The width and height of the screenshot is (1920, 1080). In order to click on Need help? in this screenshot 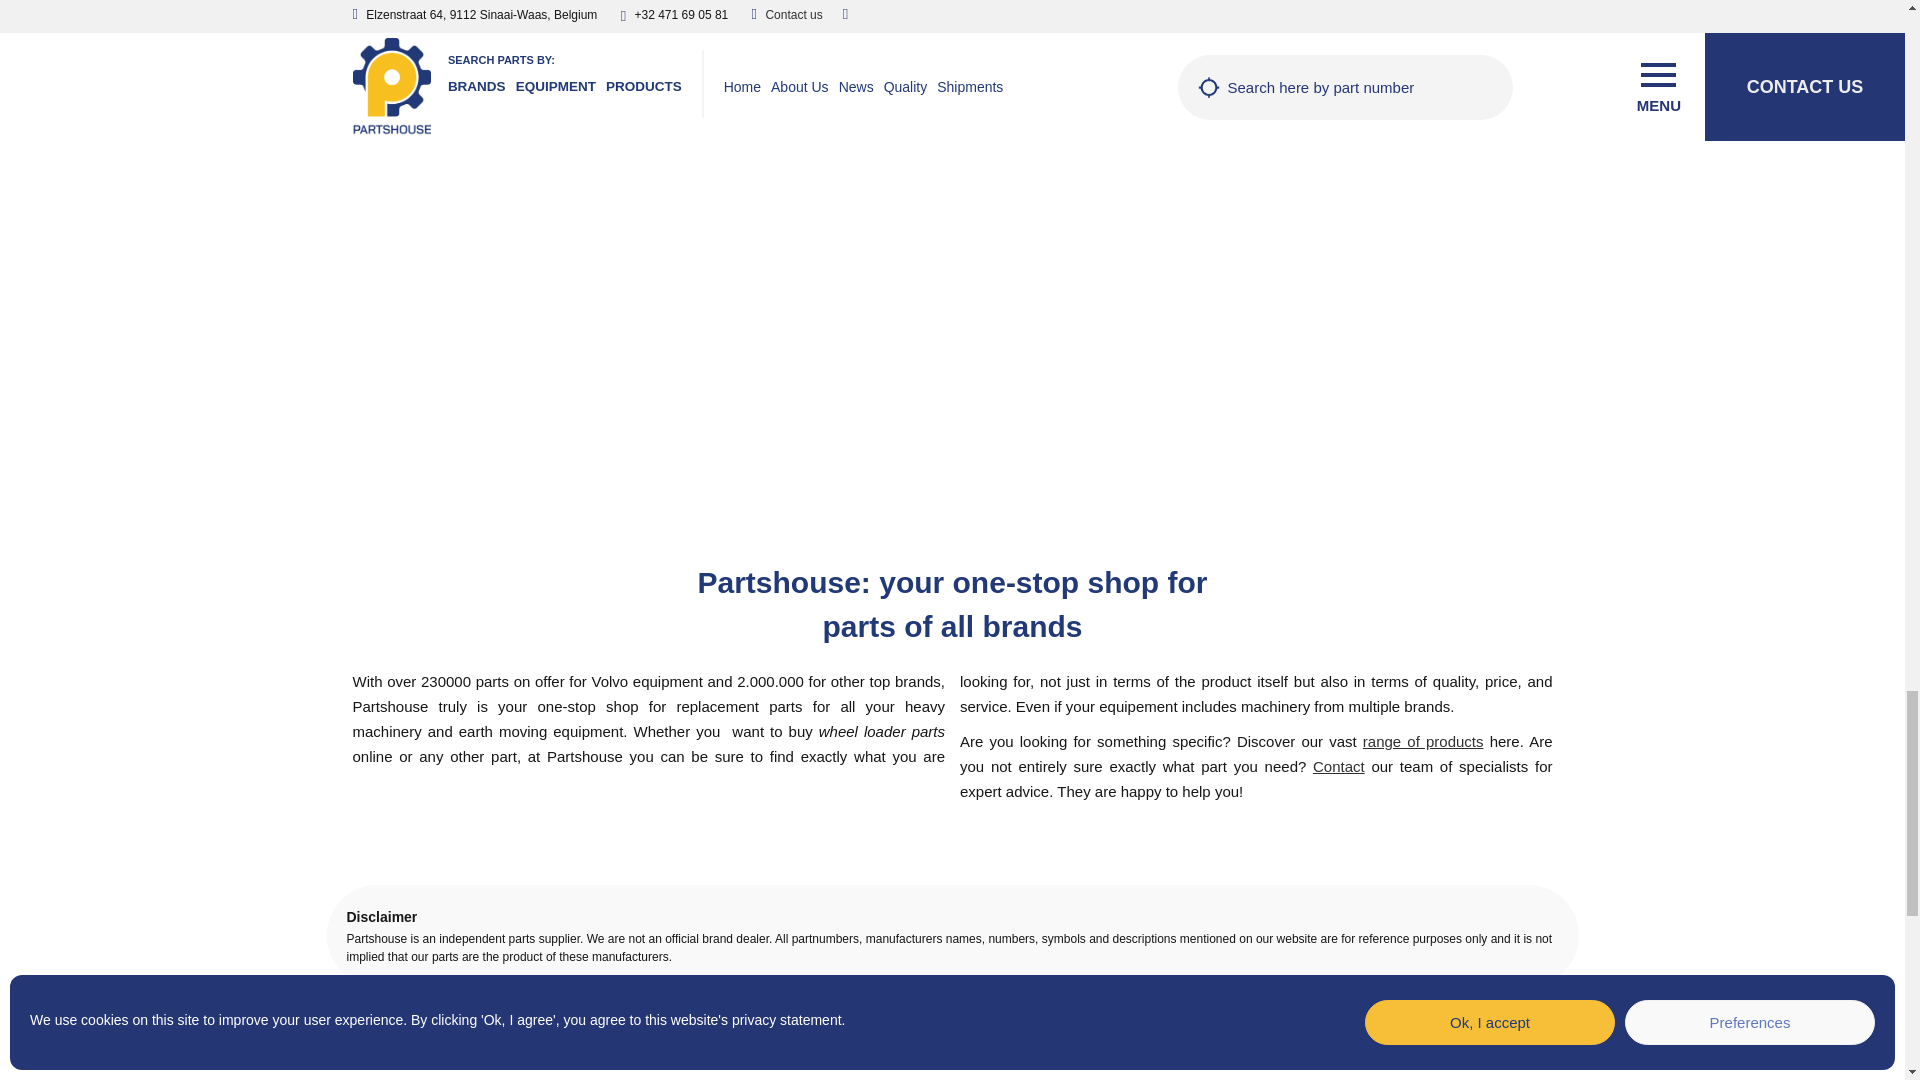, I will do `click(1339, 766)`.